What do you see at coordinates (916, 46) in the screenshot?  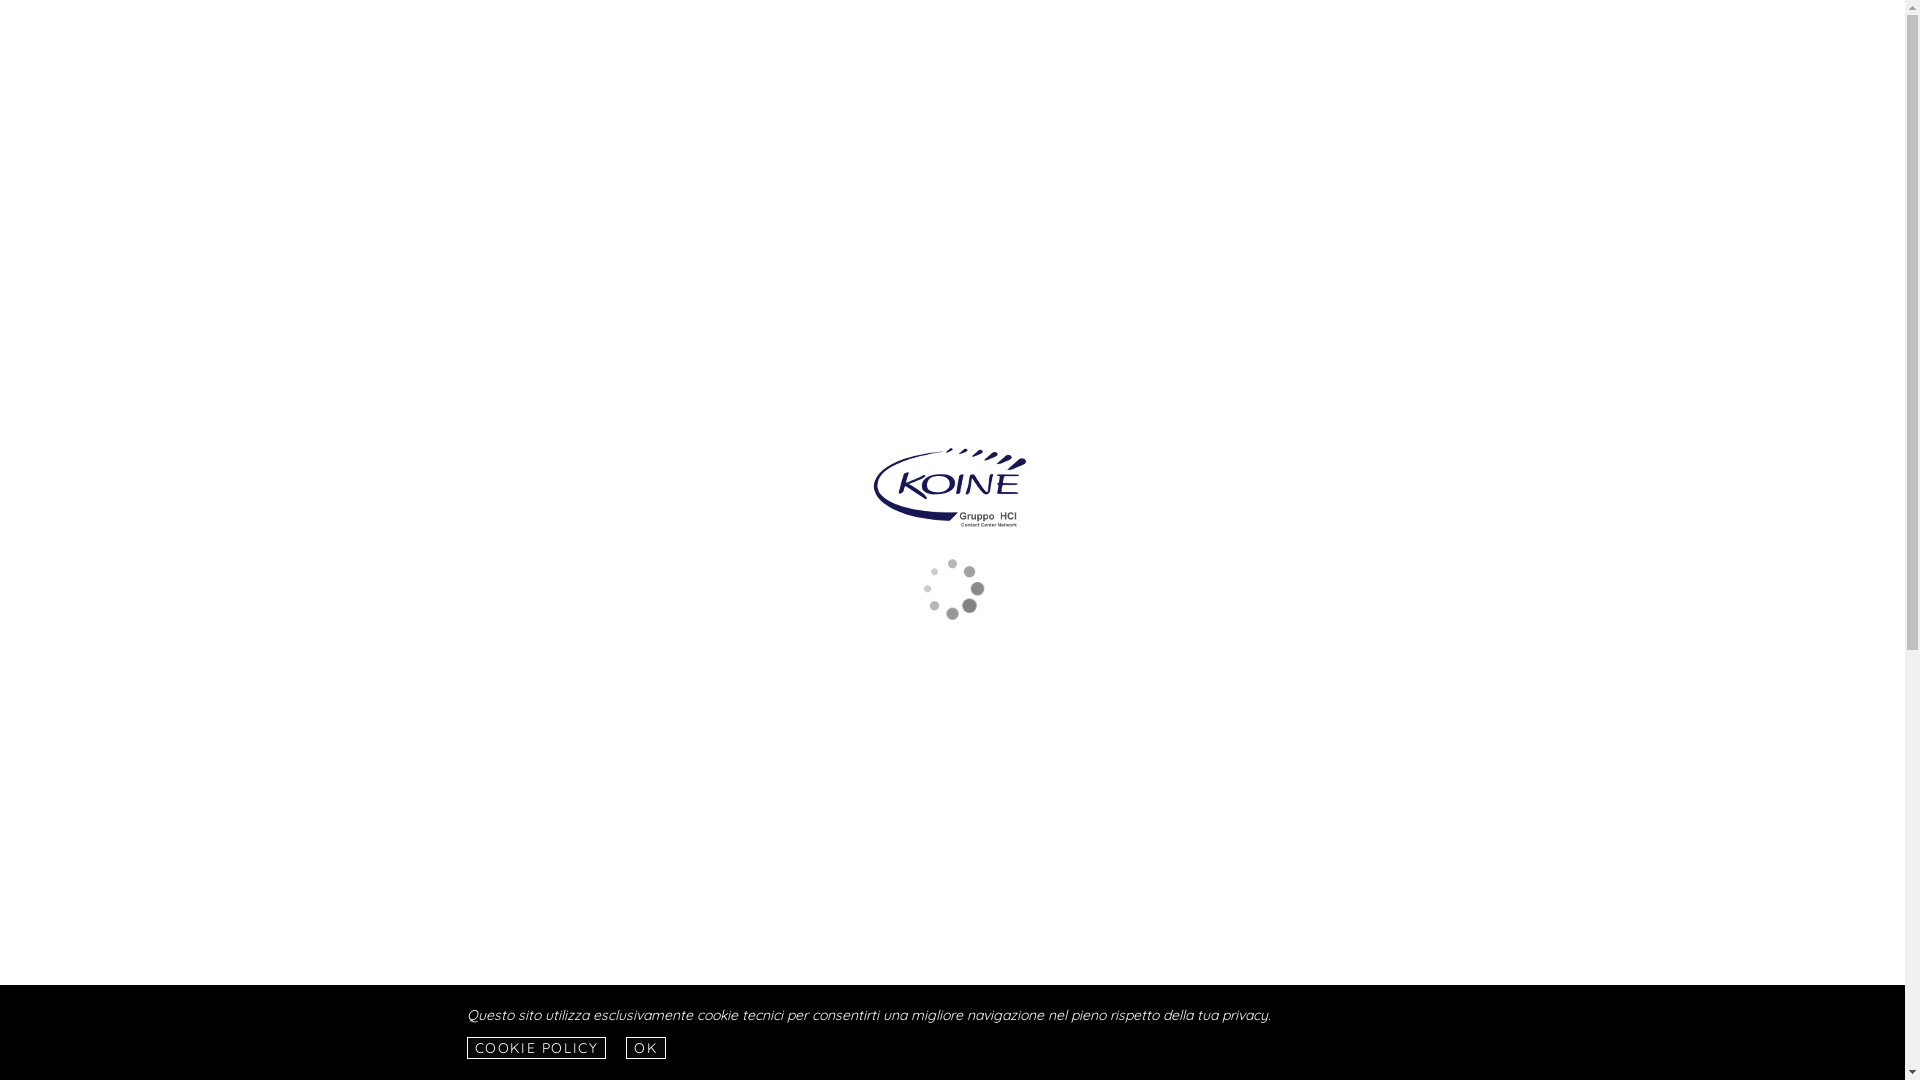 I see `SOCIAL` at bounding box center [916, 46].